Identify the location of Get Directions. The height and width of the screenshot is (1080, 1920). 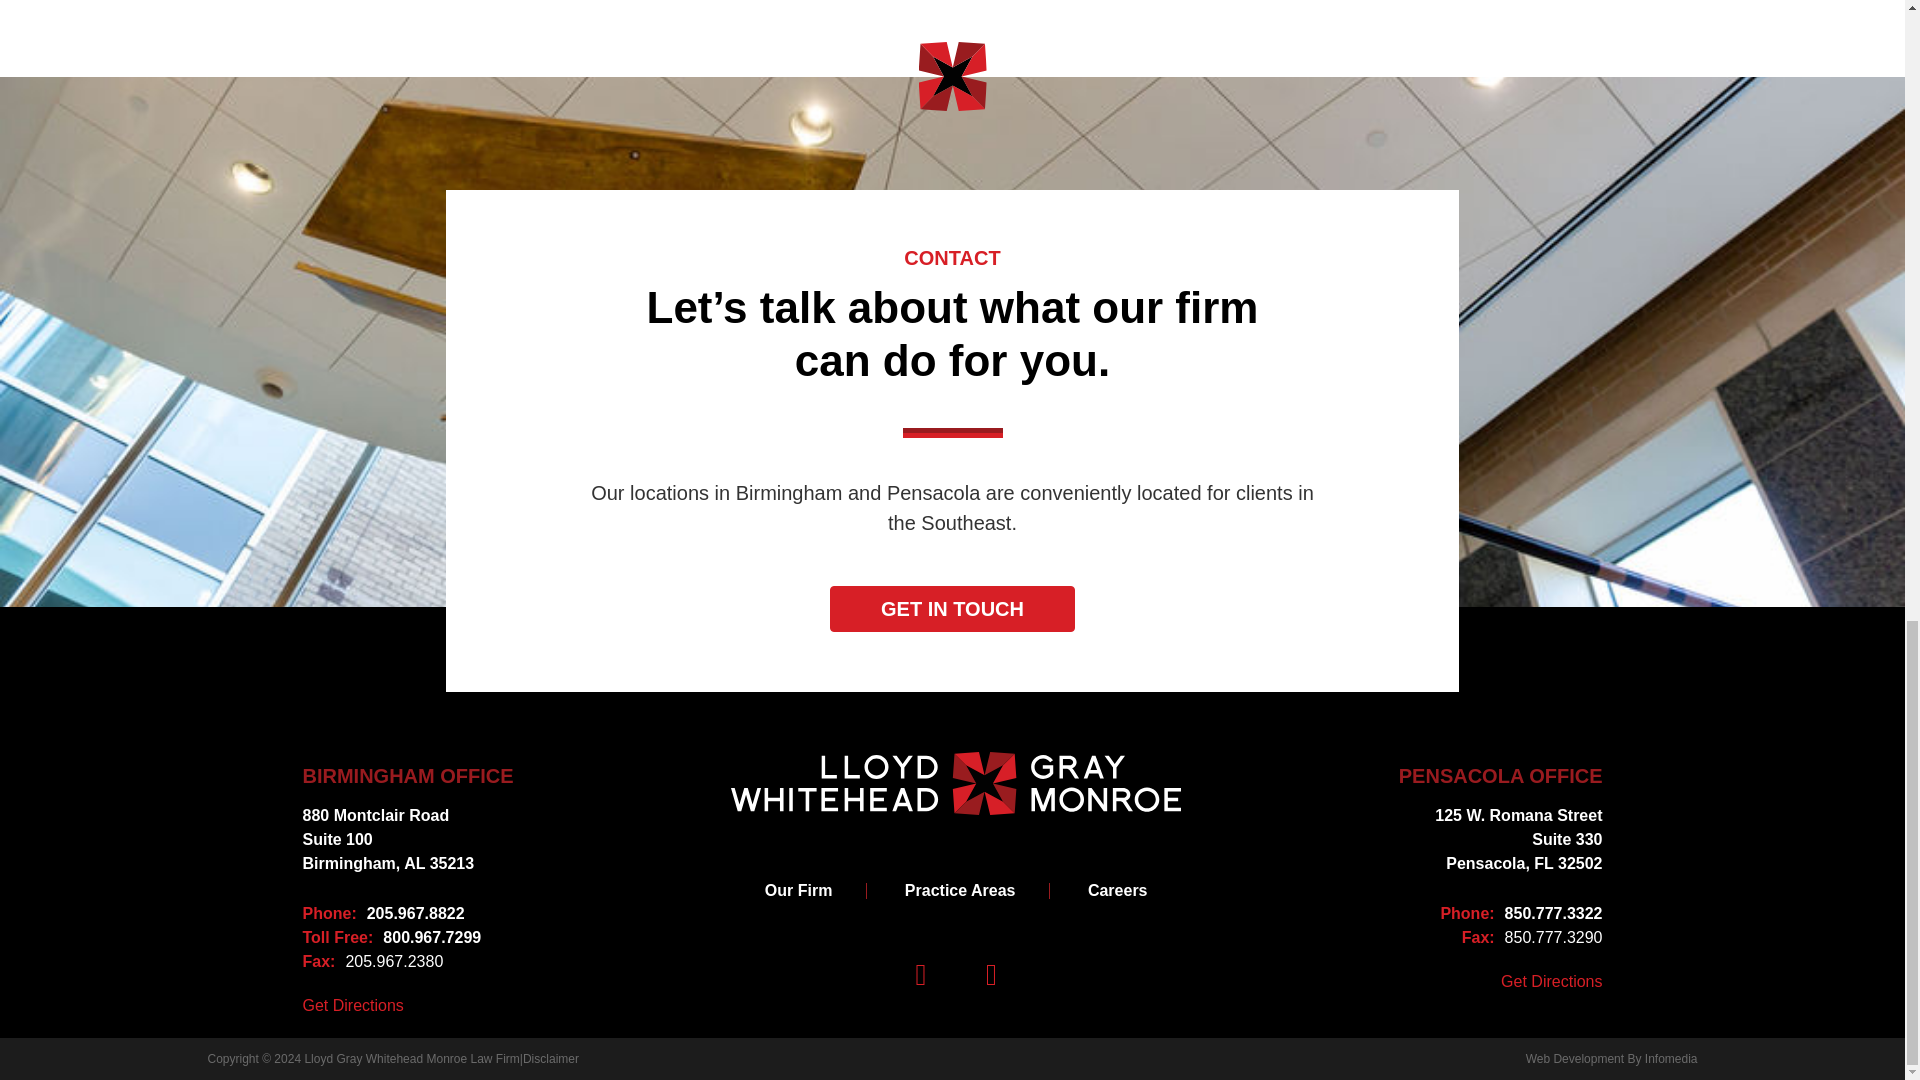
(352, 1006).